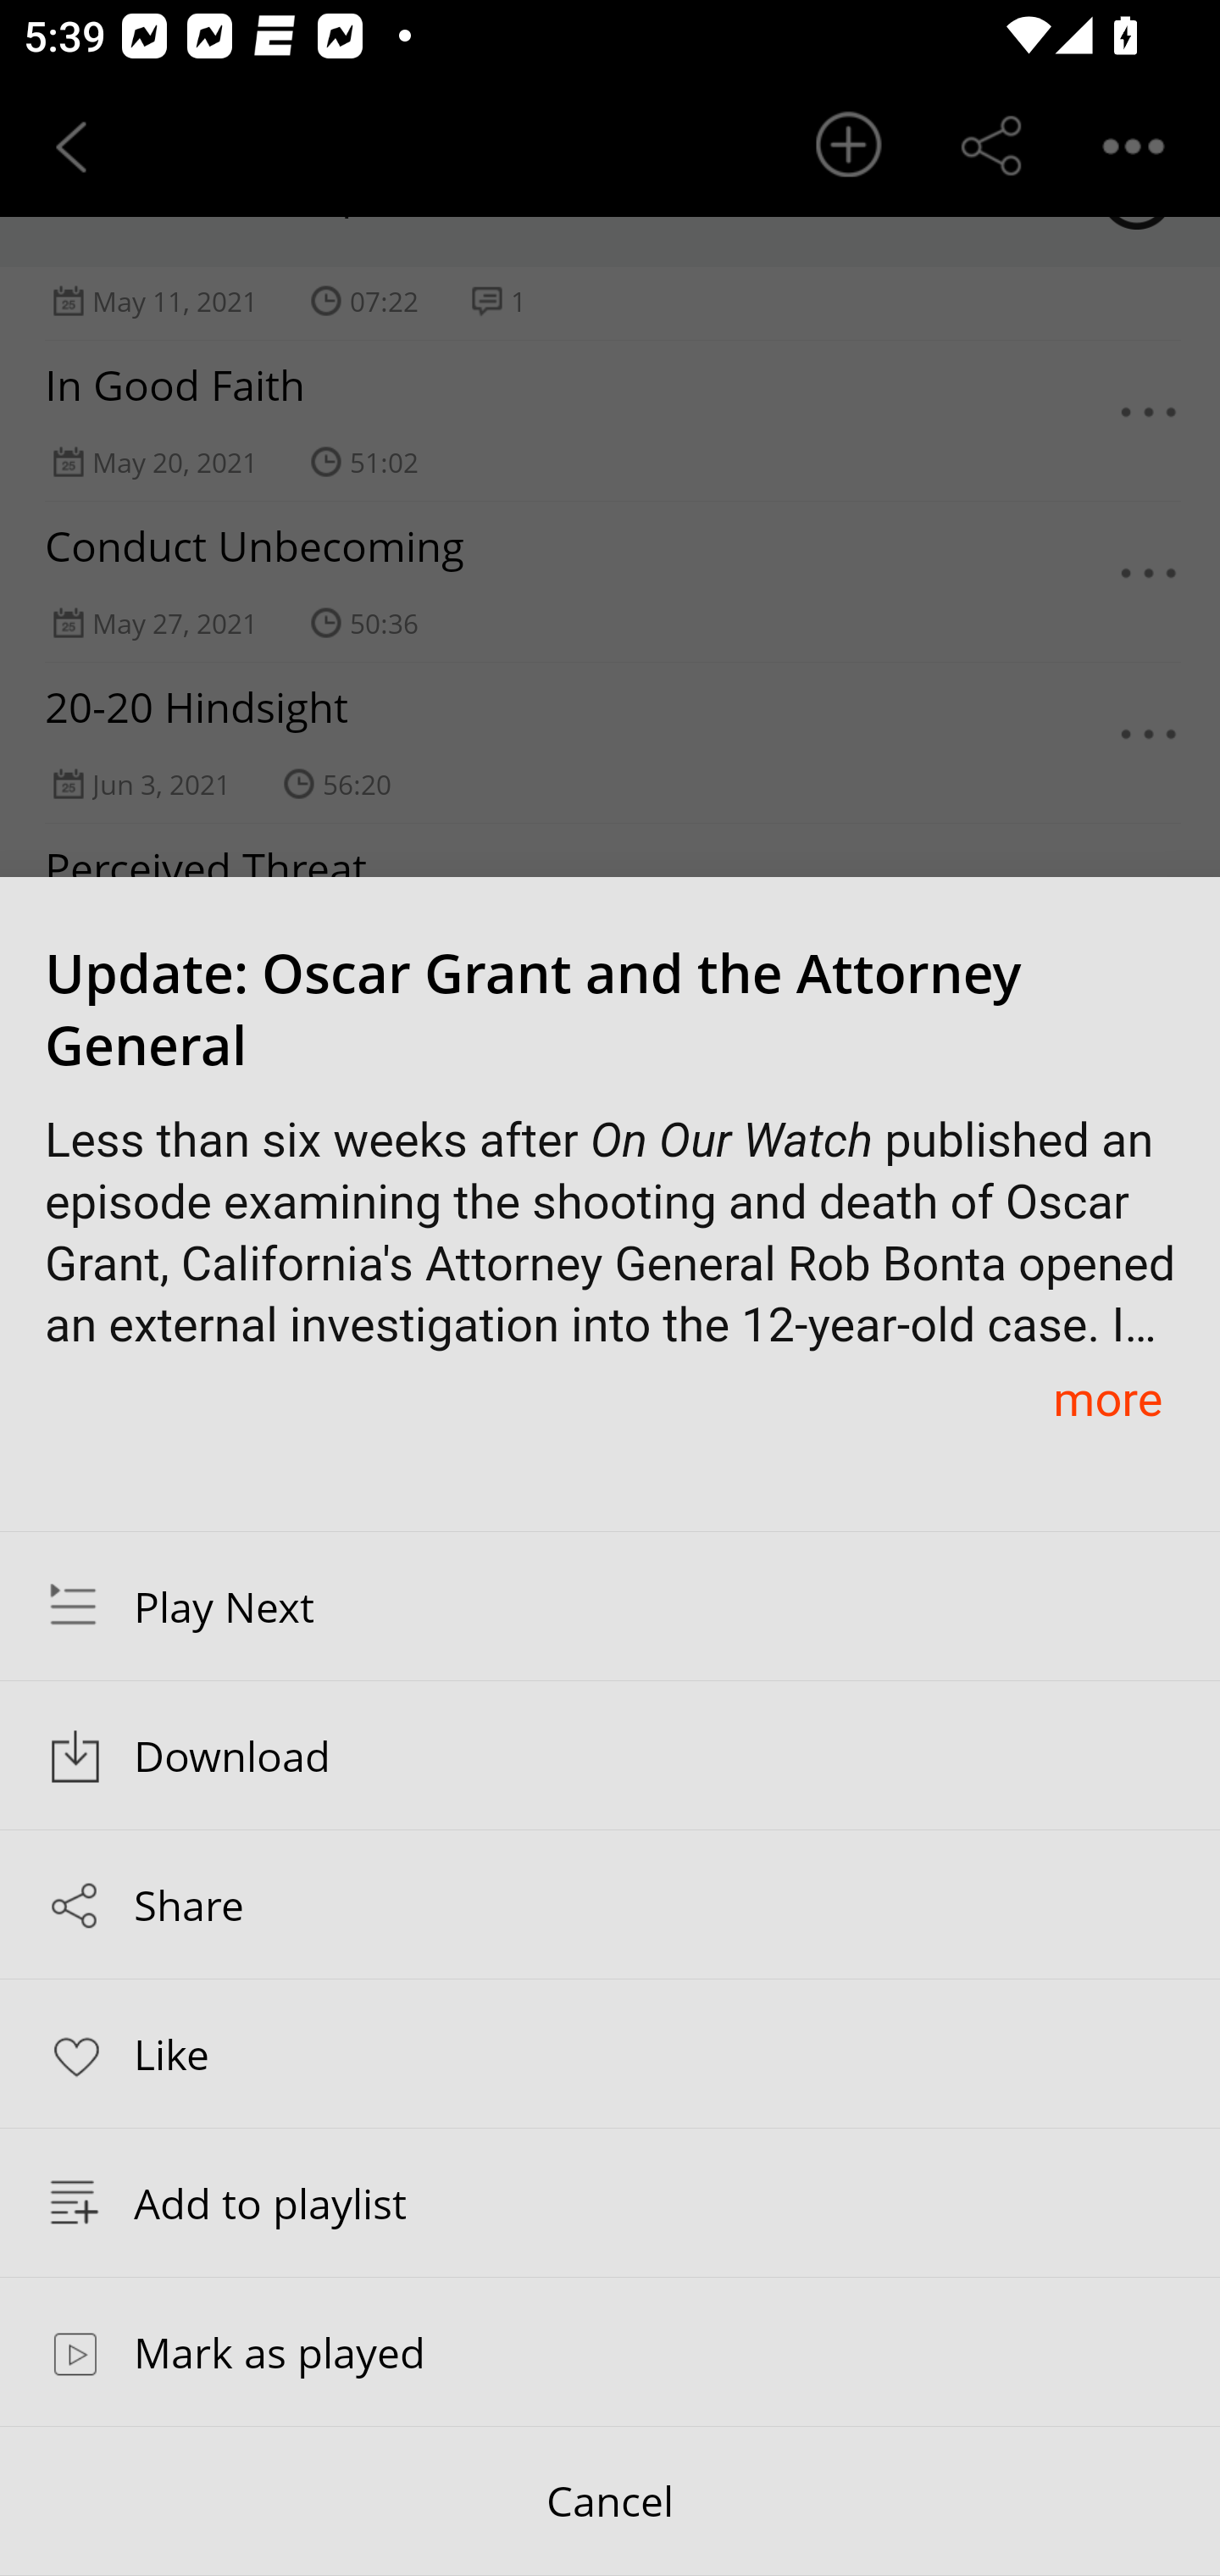 This screenshot has width=1220, height=2576. What do you see at coordinates (610, 1905) in the screenshot?
I see `Share` at bounding box center [610, 1905].